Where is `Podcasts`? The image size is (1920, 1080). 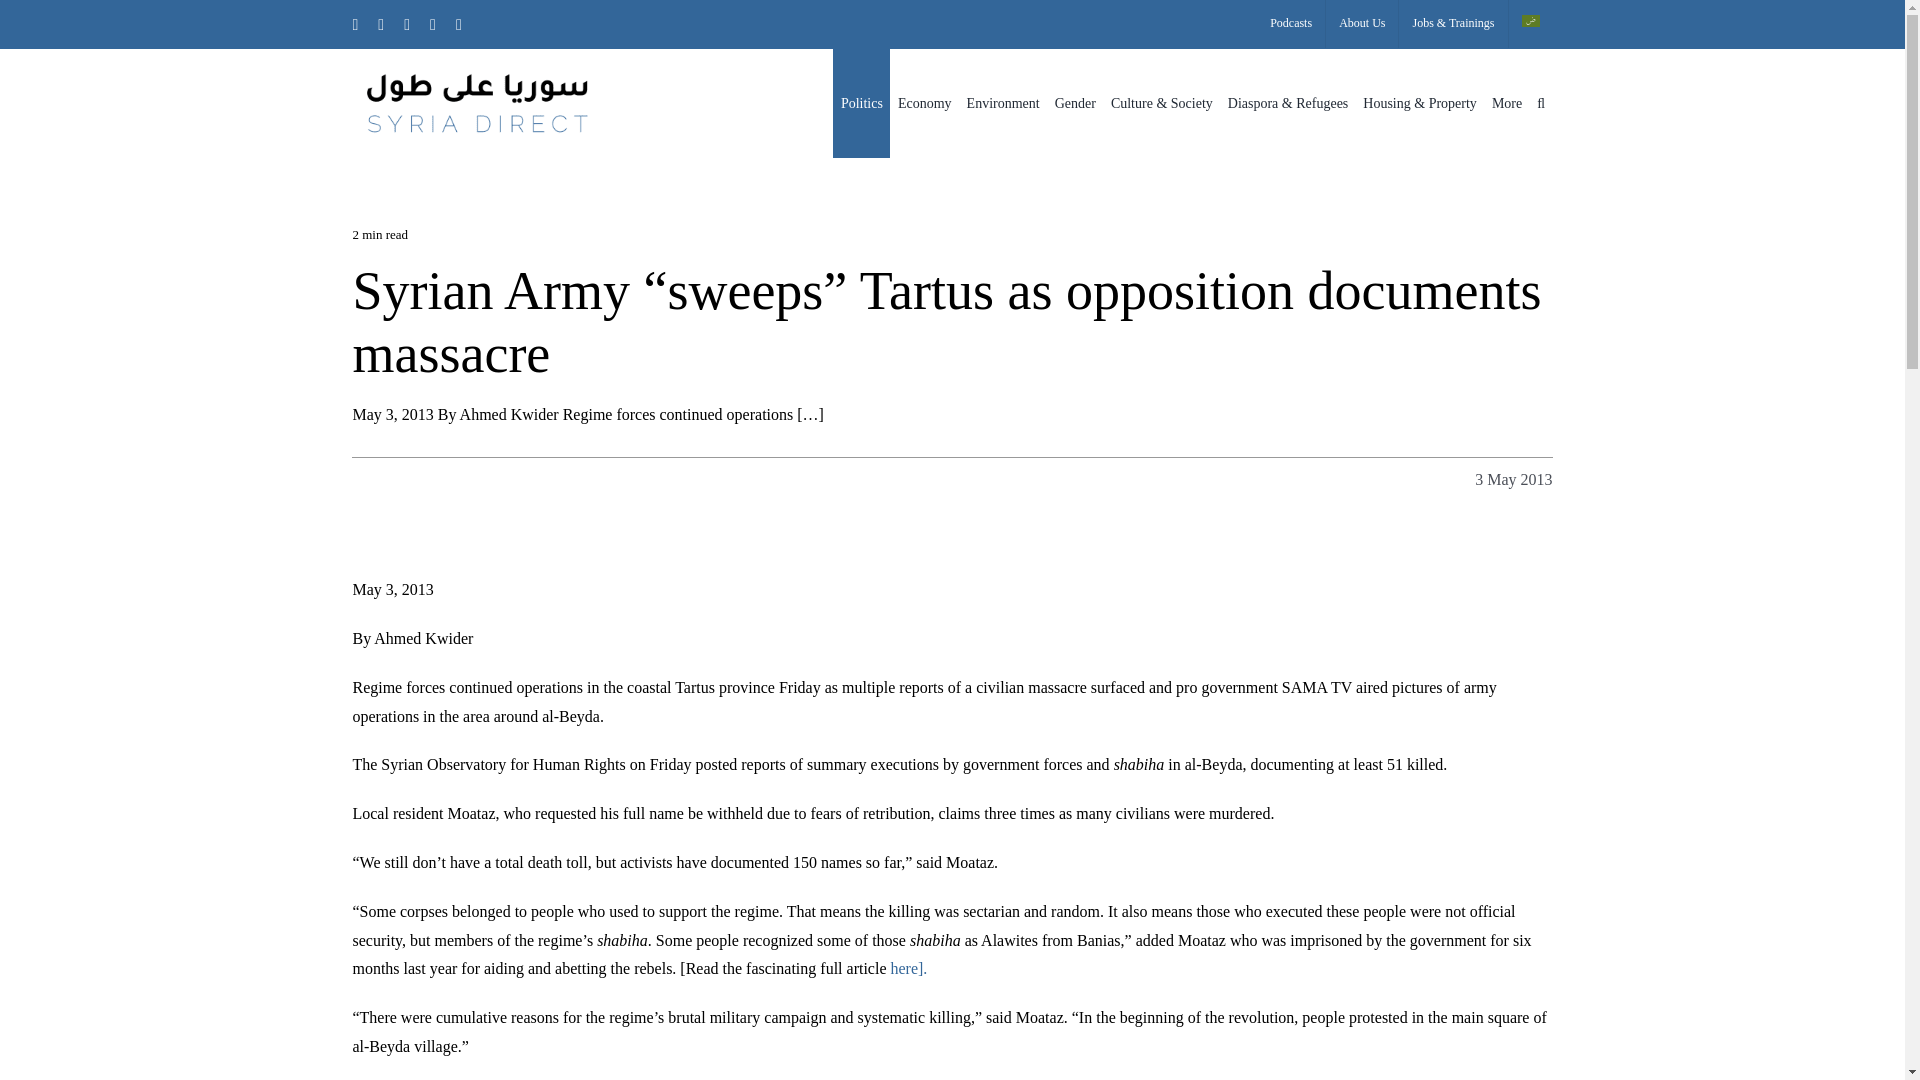 Podcasts is located at coordinates (1290, 24).